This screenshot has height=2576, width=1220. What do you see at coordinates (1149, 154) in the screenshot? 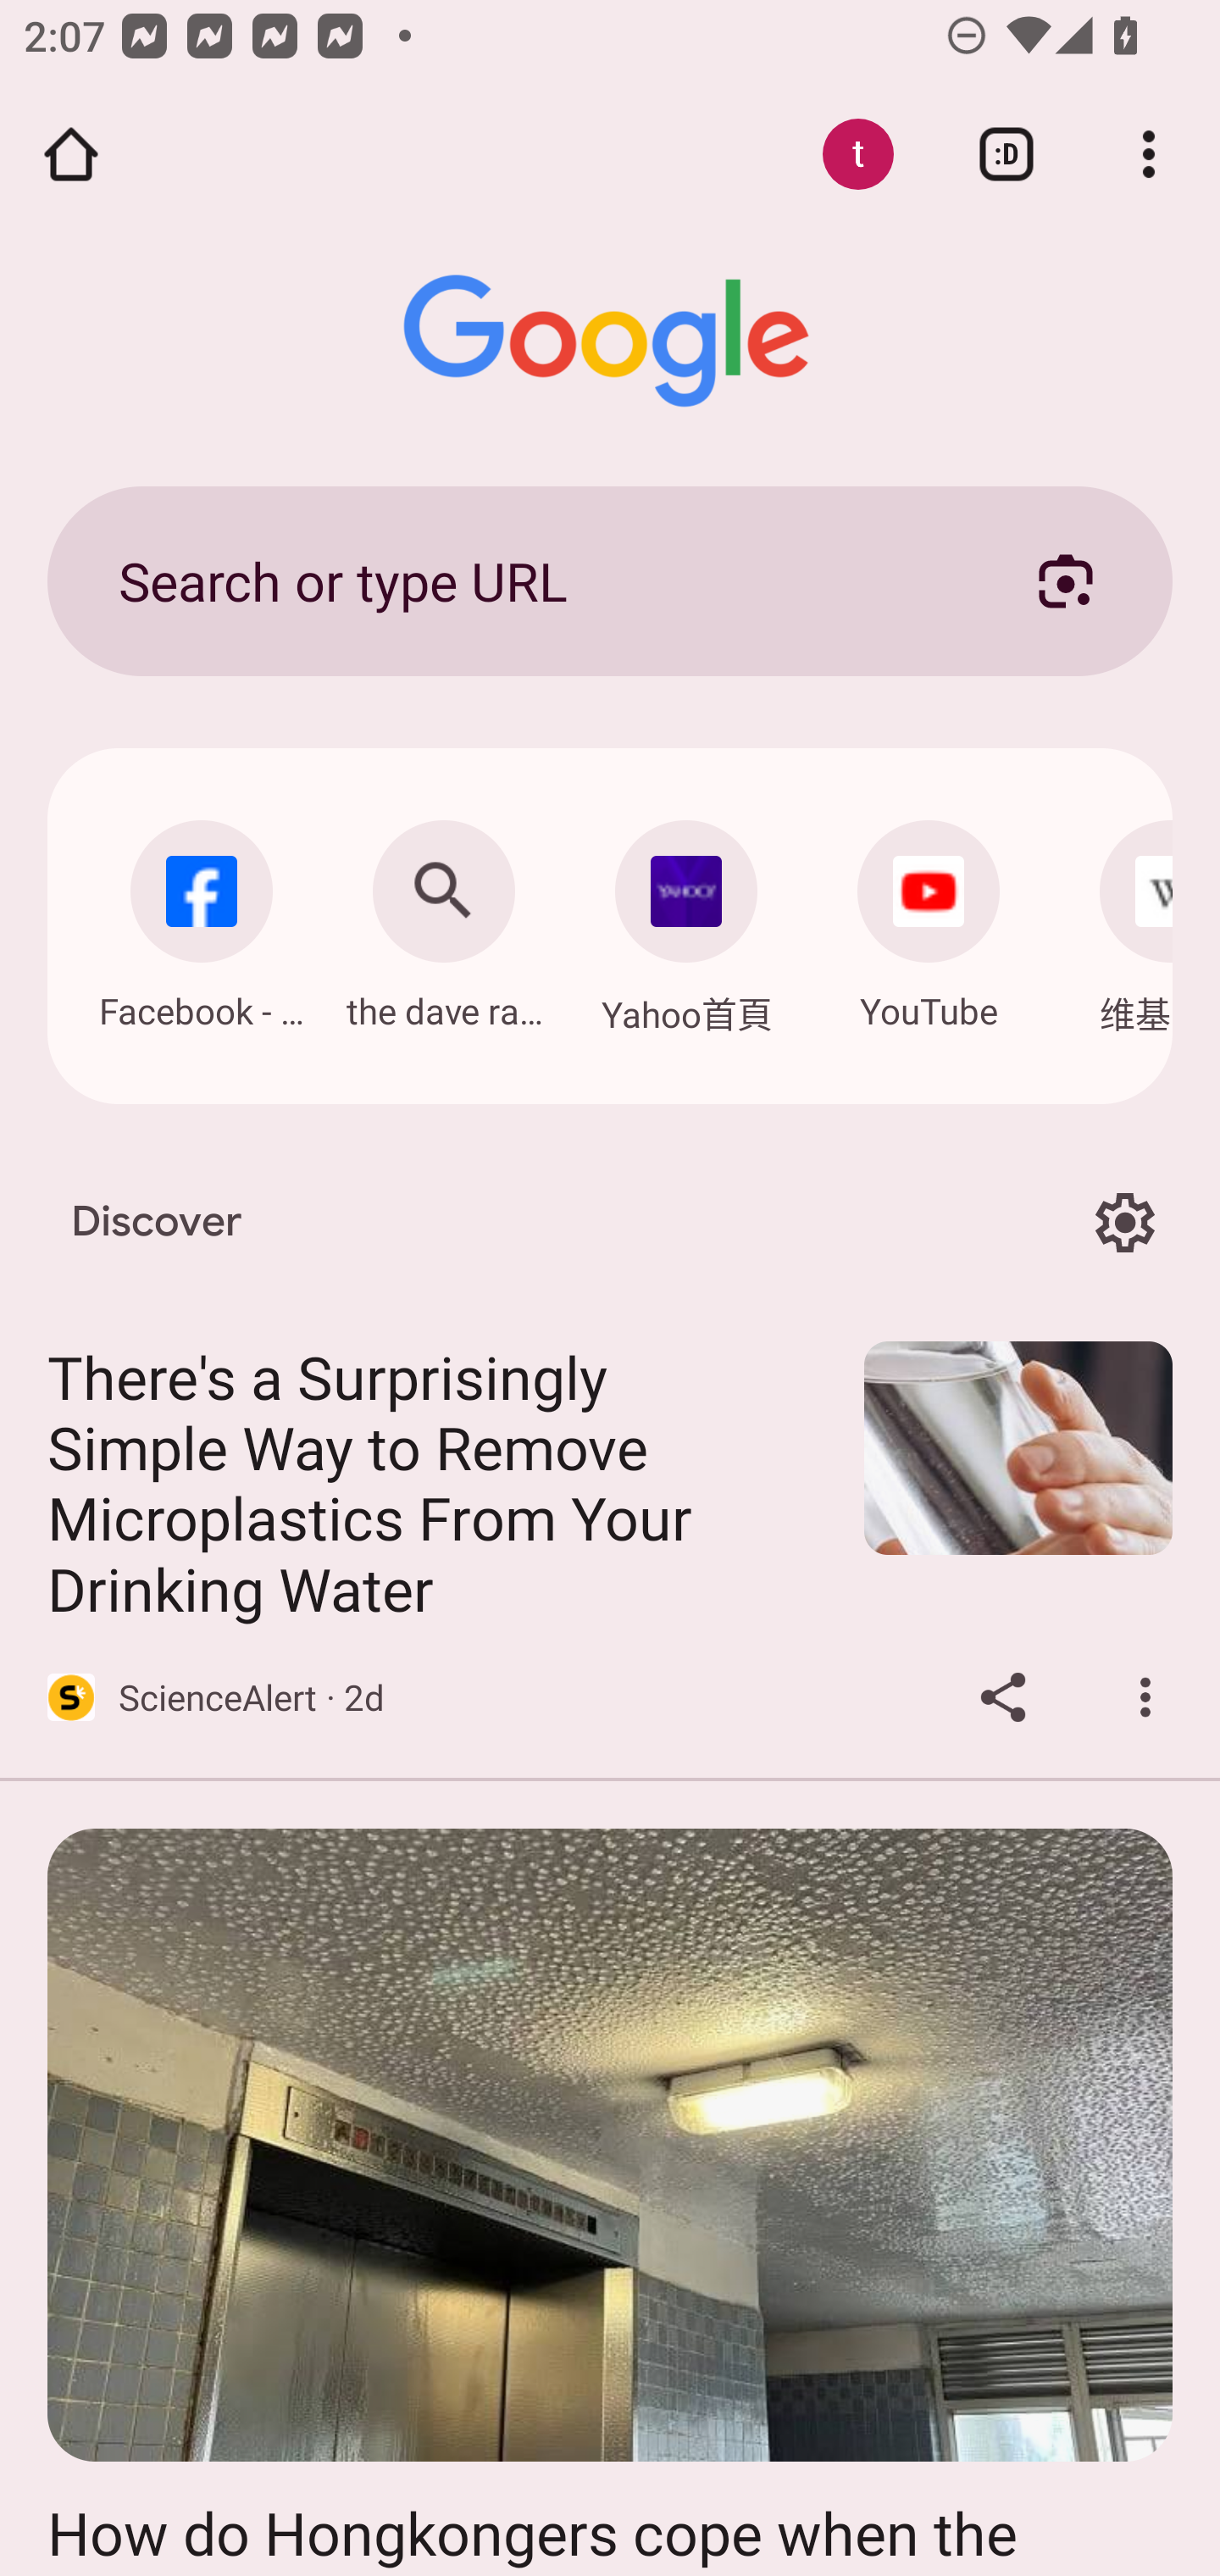
I see `Customize and control Google Chrome` at bounding box center [1149, 154].